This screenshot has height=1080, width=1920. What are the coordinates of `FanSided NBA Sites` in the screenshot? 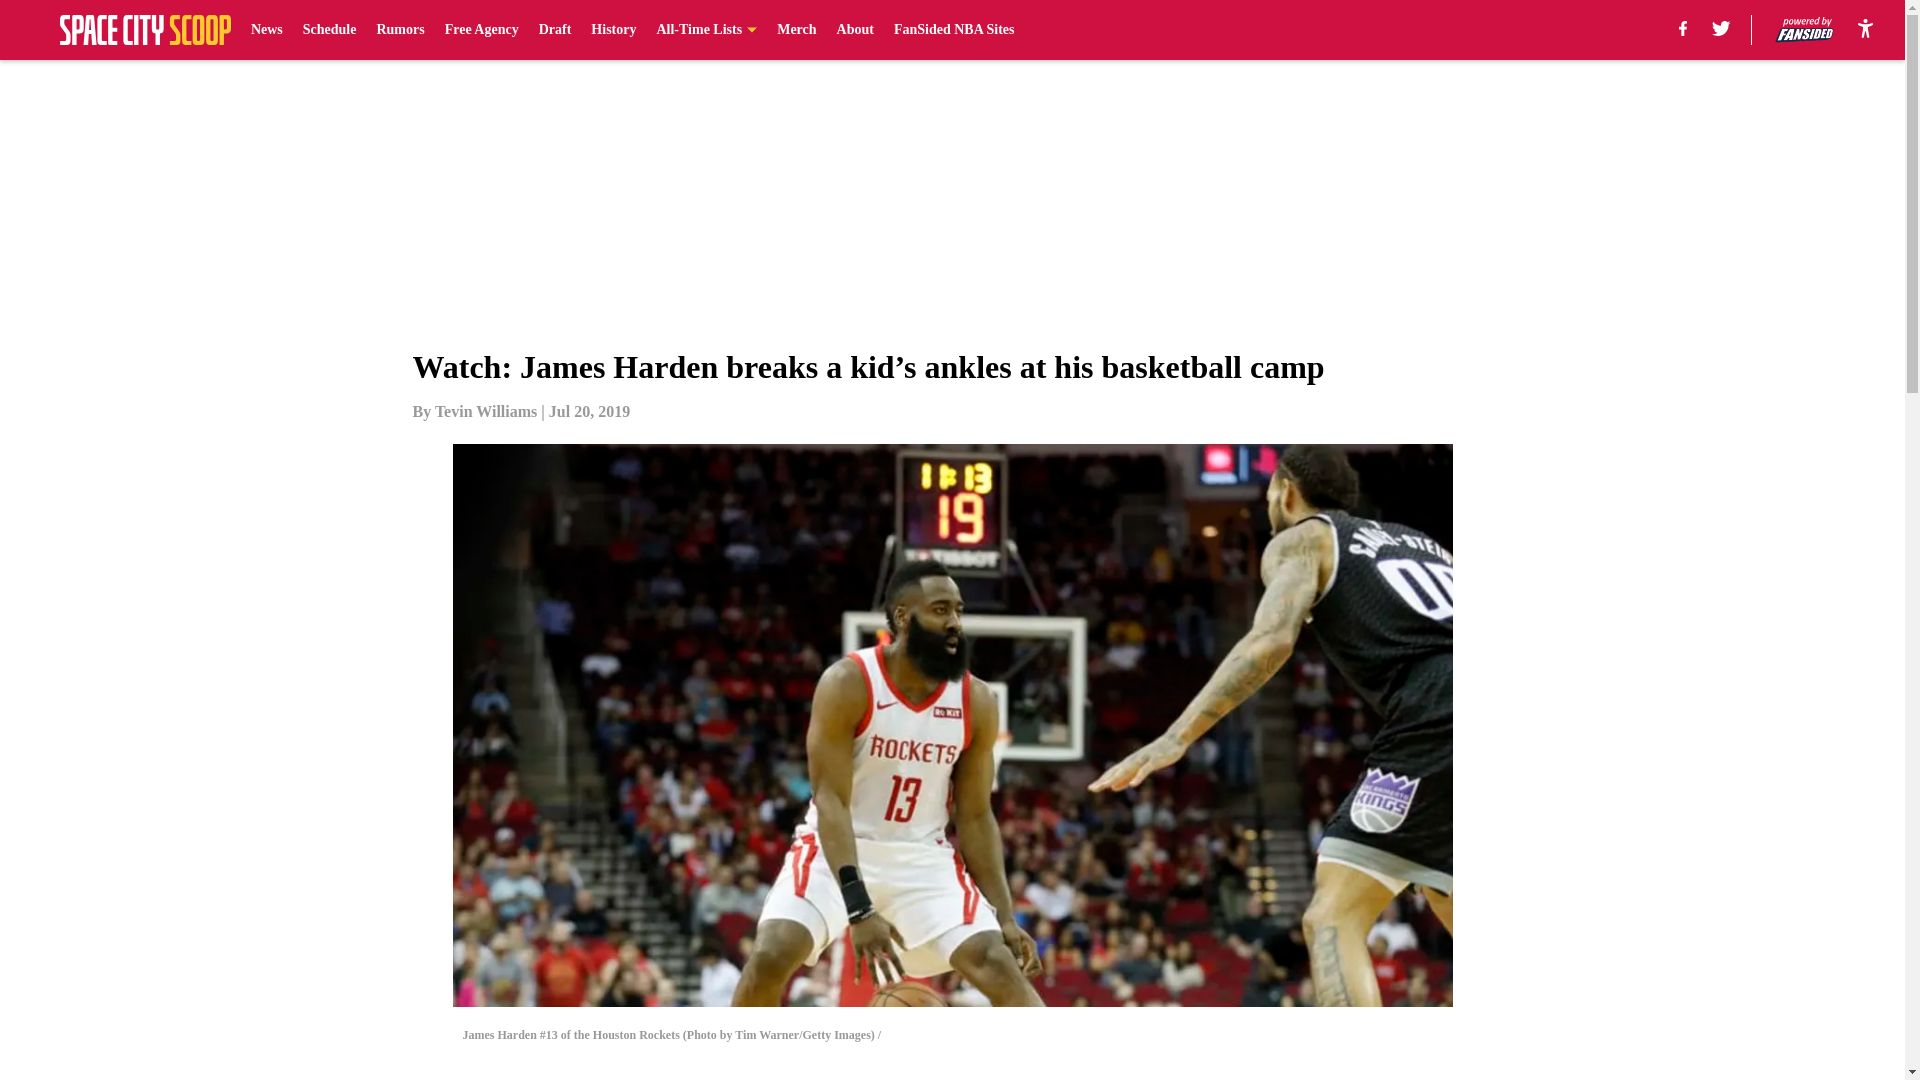 It's located at (954, 30).